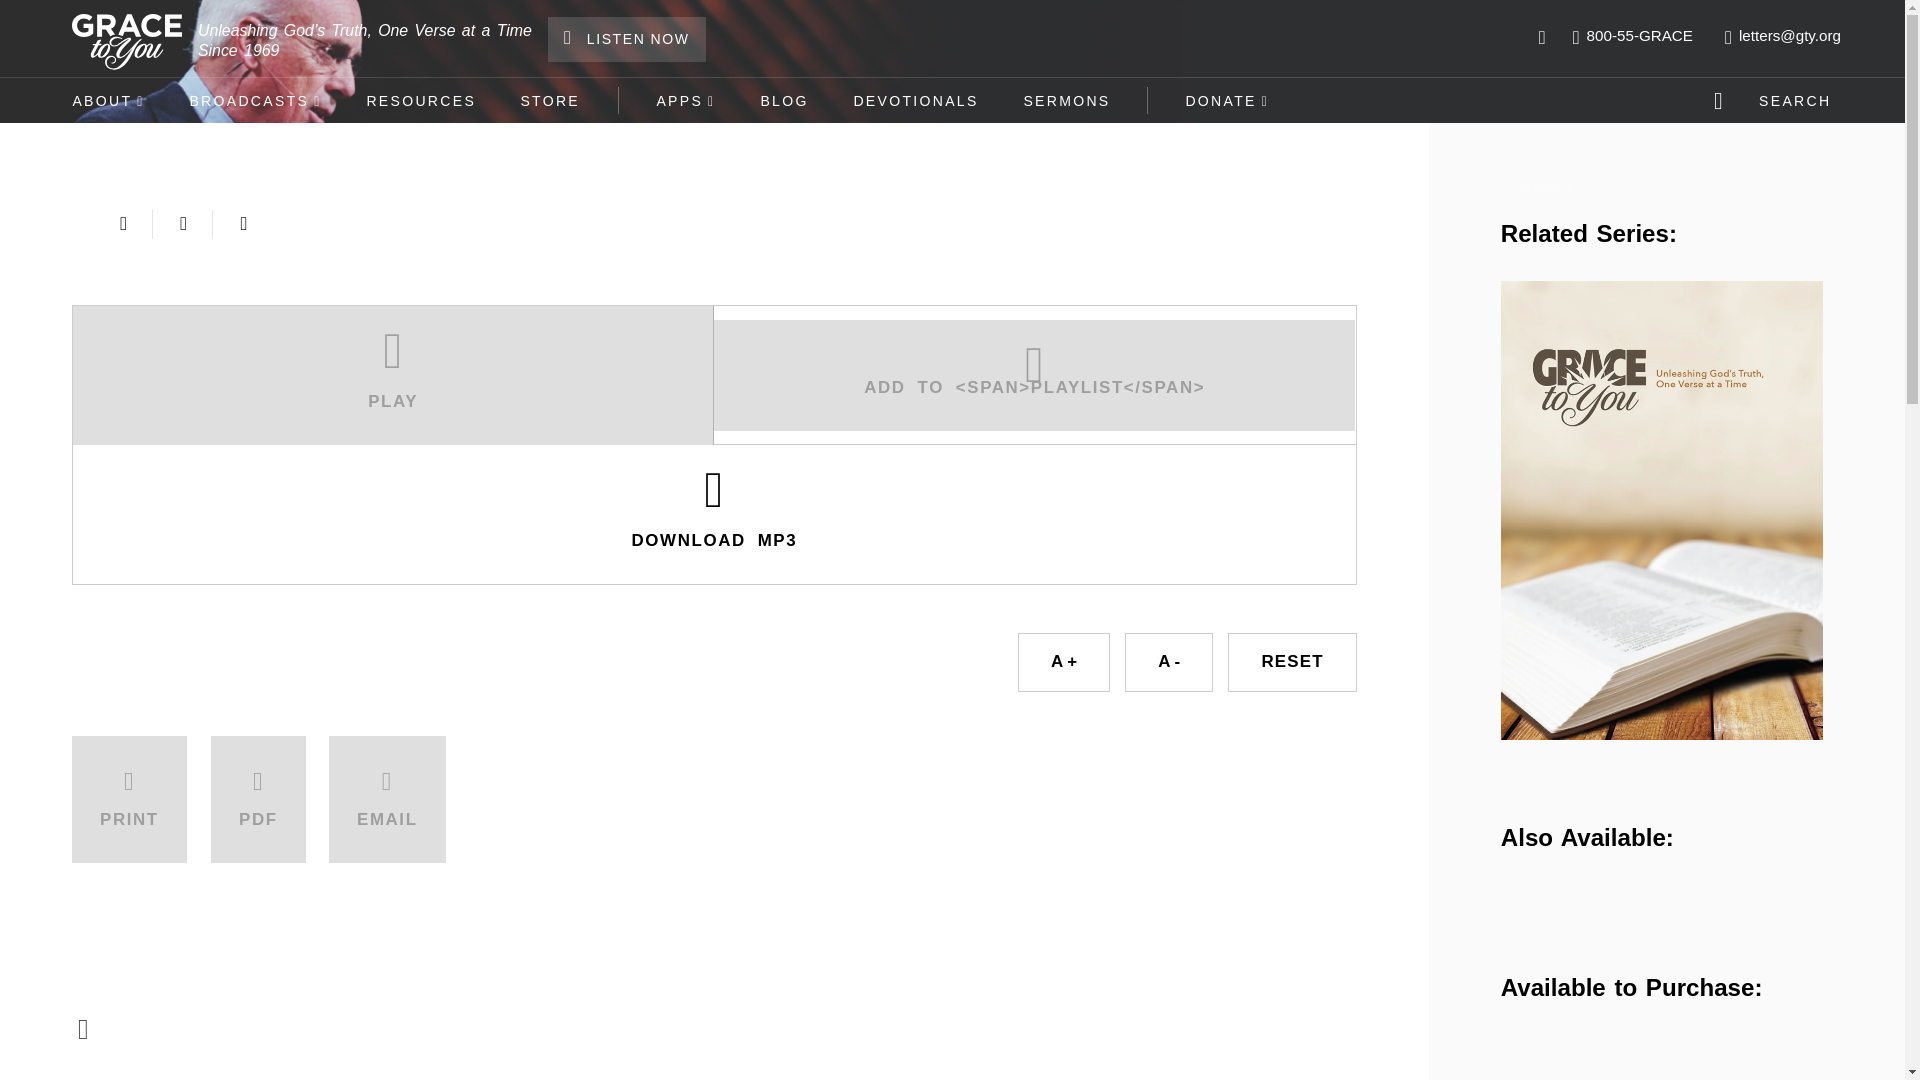 Image resolution: width=1920 pixels, height=1080 pixels. I want to click on APPS, so click(685, 100).